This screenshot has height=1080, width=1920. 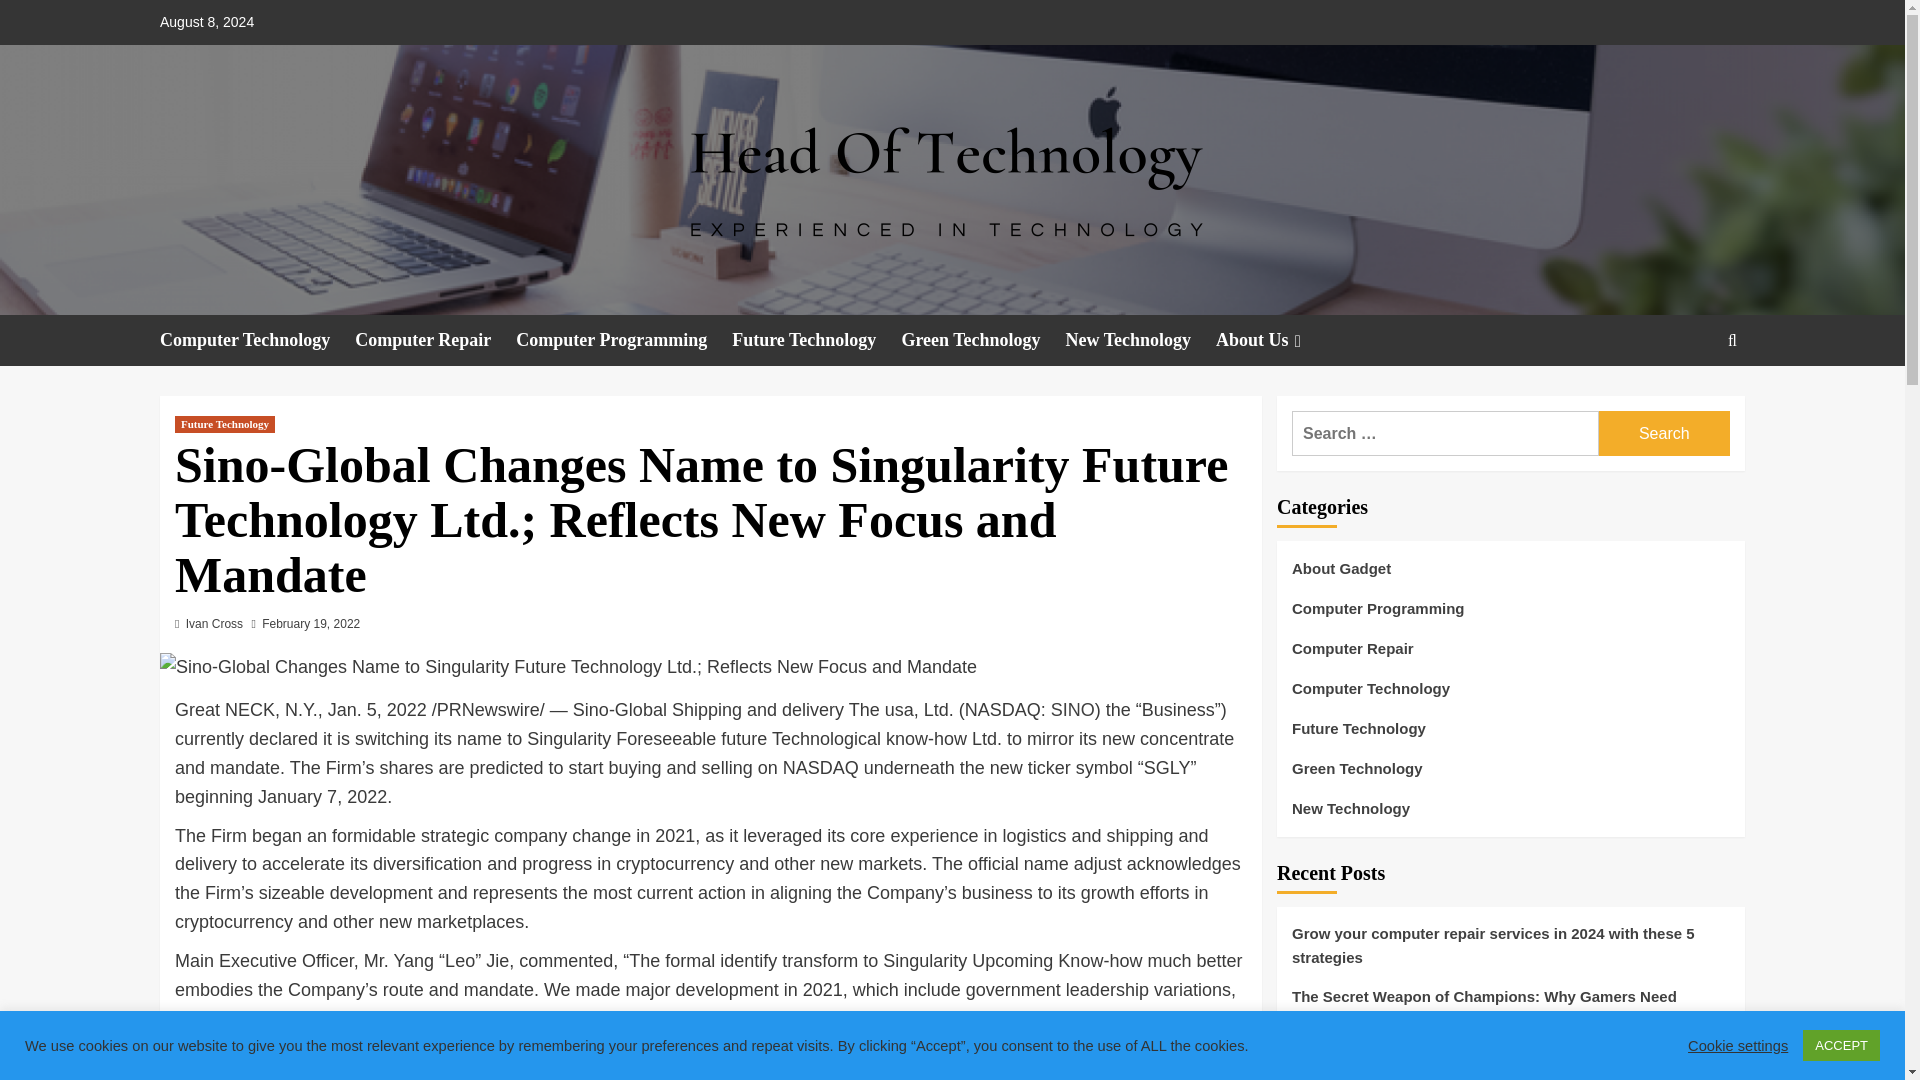 What do you see at coordinates (224, 424) in the screenshot?
I see `Future Technology` at bounding box center [224, 424].